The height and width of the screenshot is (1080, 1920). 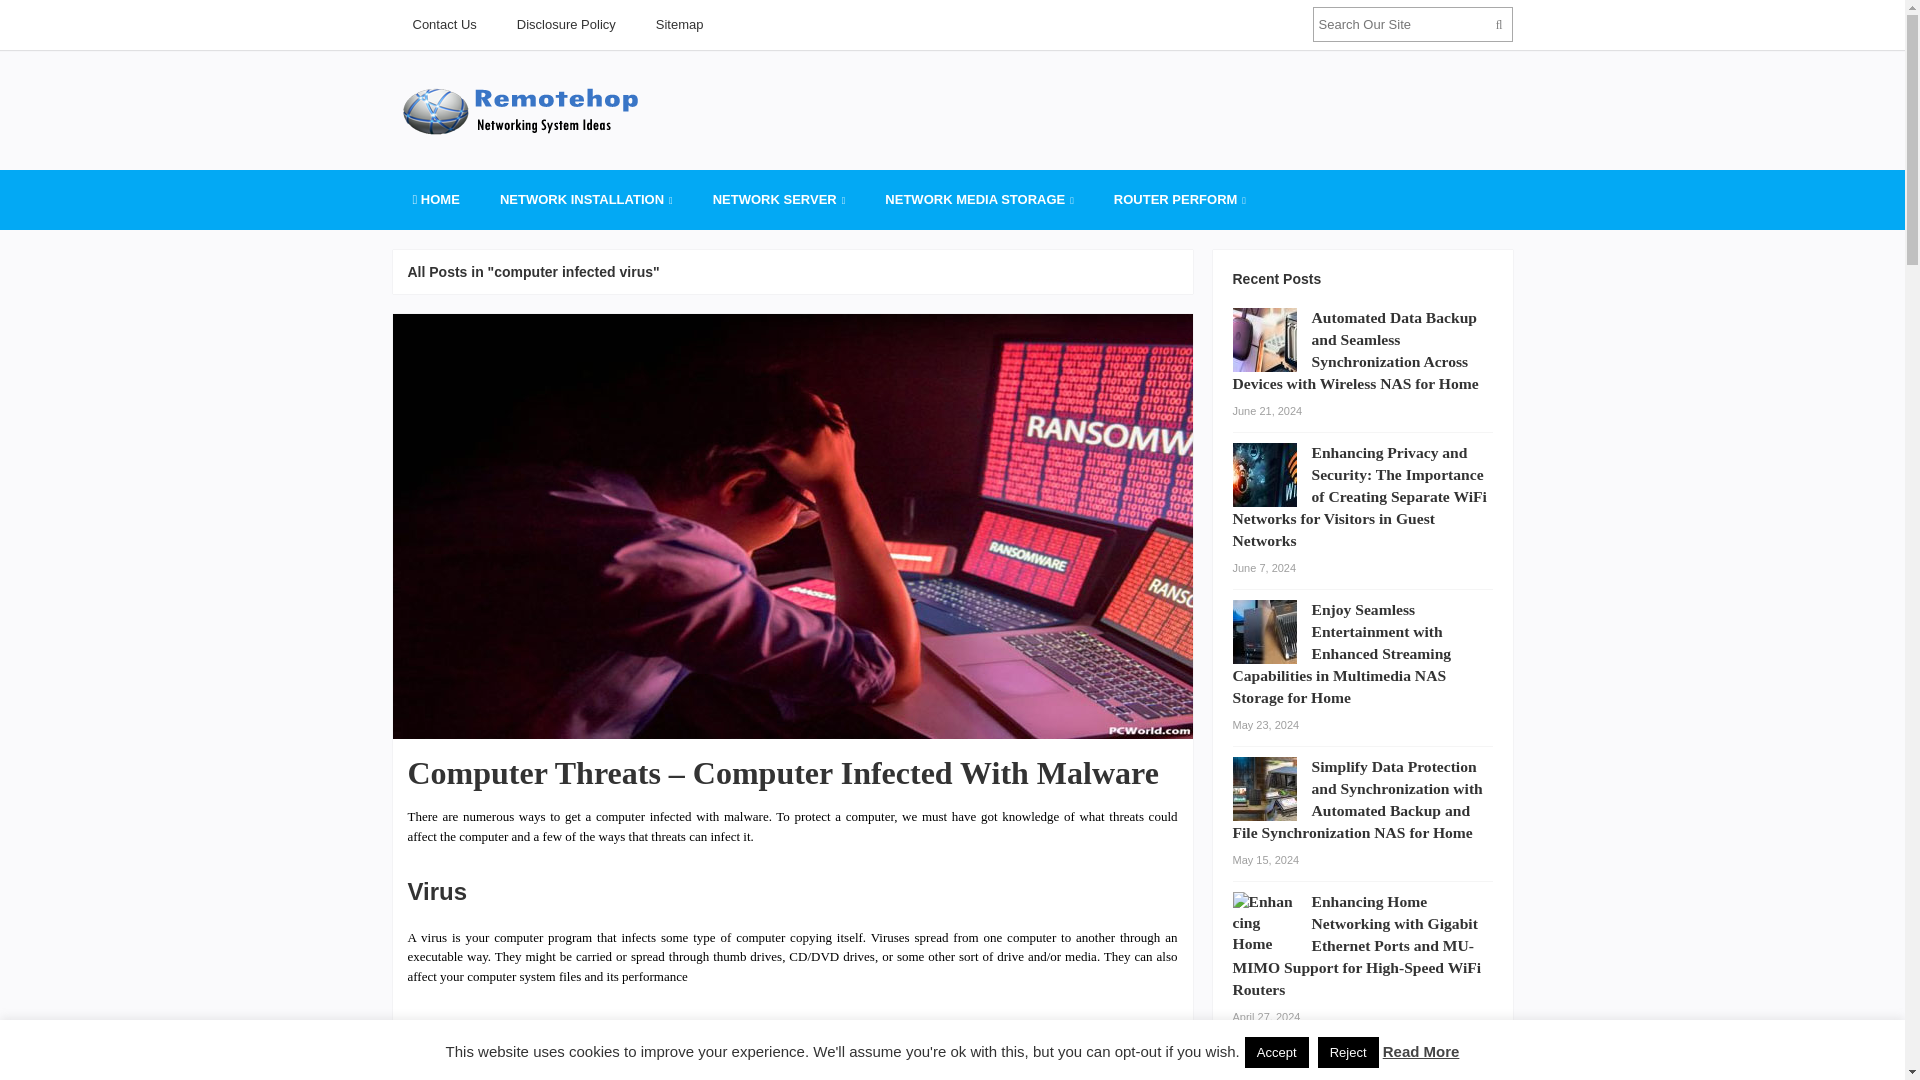 What do you see at coordinates (679, 24) in the screenshot?
I see `Sitemap` at bounding box center [679, 24].